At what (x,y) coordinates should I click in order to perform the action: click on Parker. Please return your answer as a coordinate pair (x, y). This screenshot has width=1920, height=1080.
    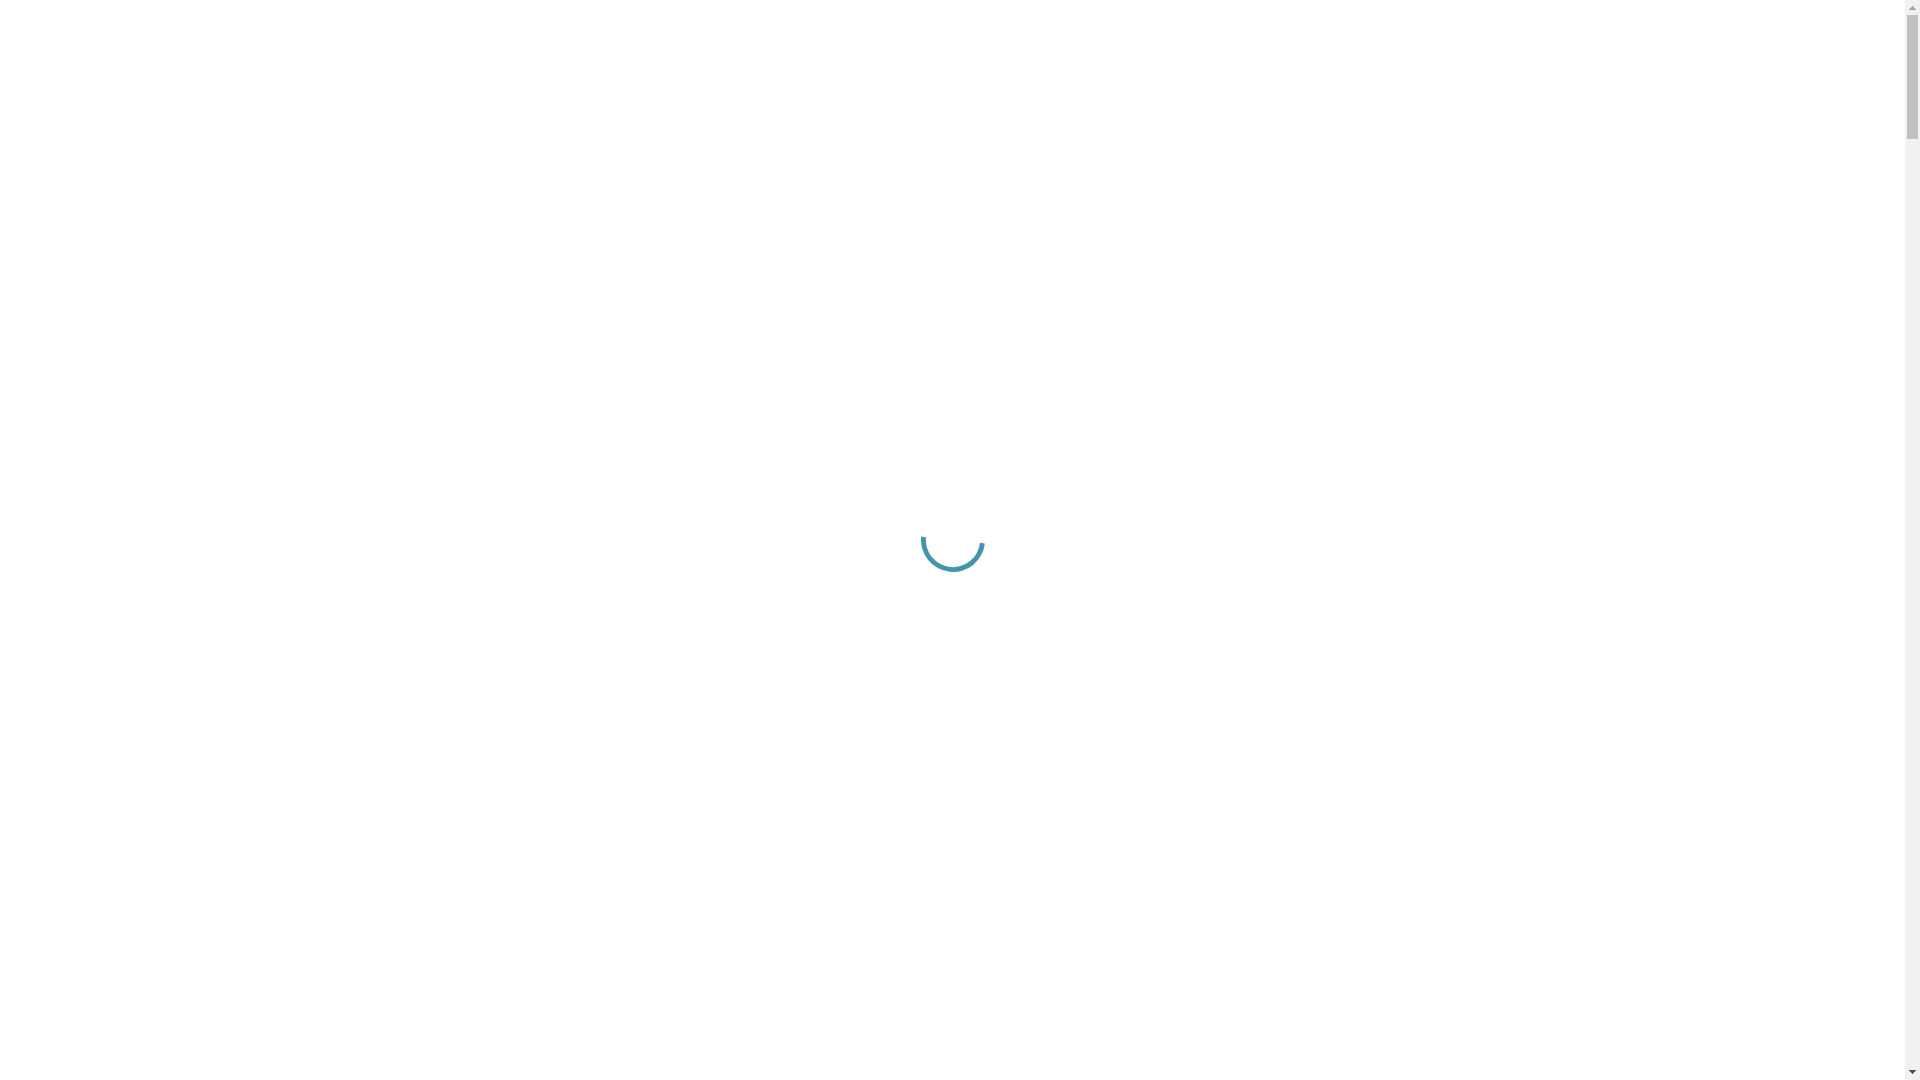
    Looking at the image, I should click on (110, 342).